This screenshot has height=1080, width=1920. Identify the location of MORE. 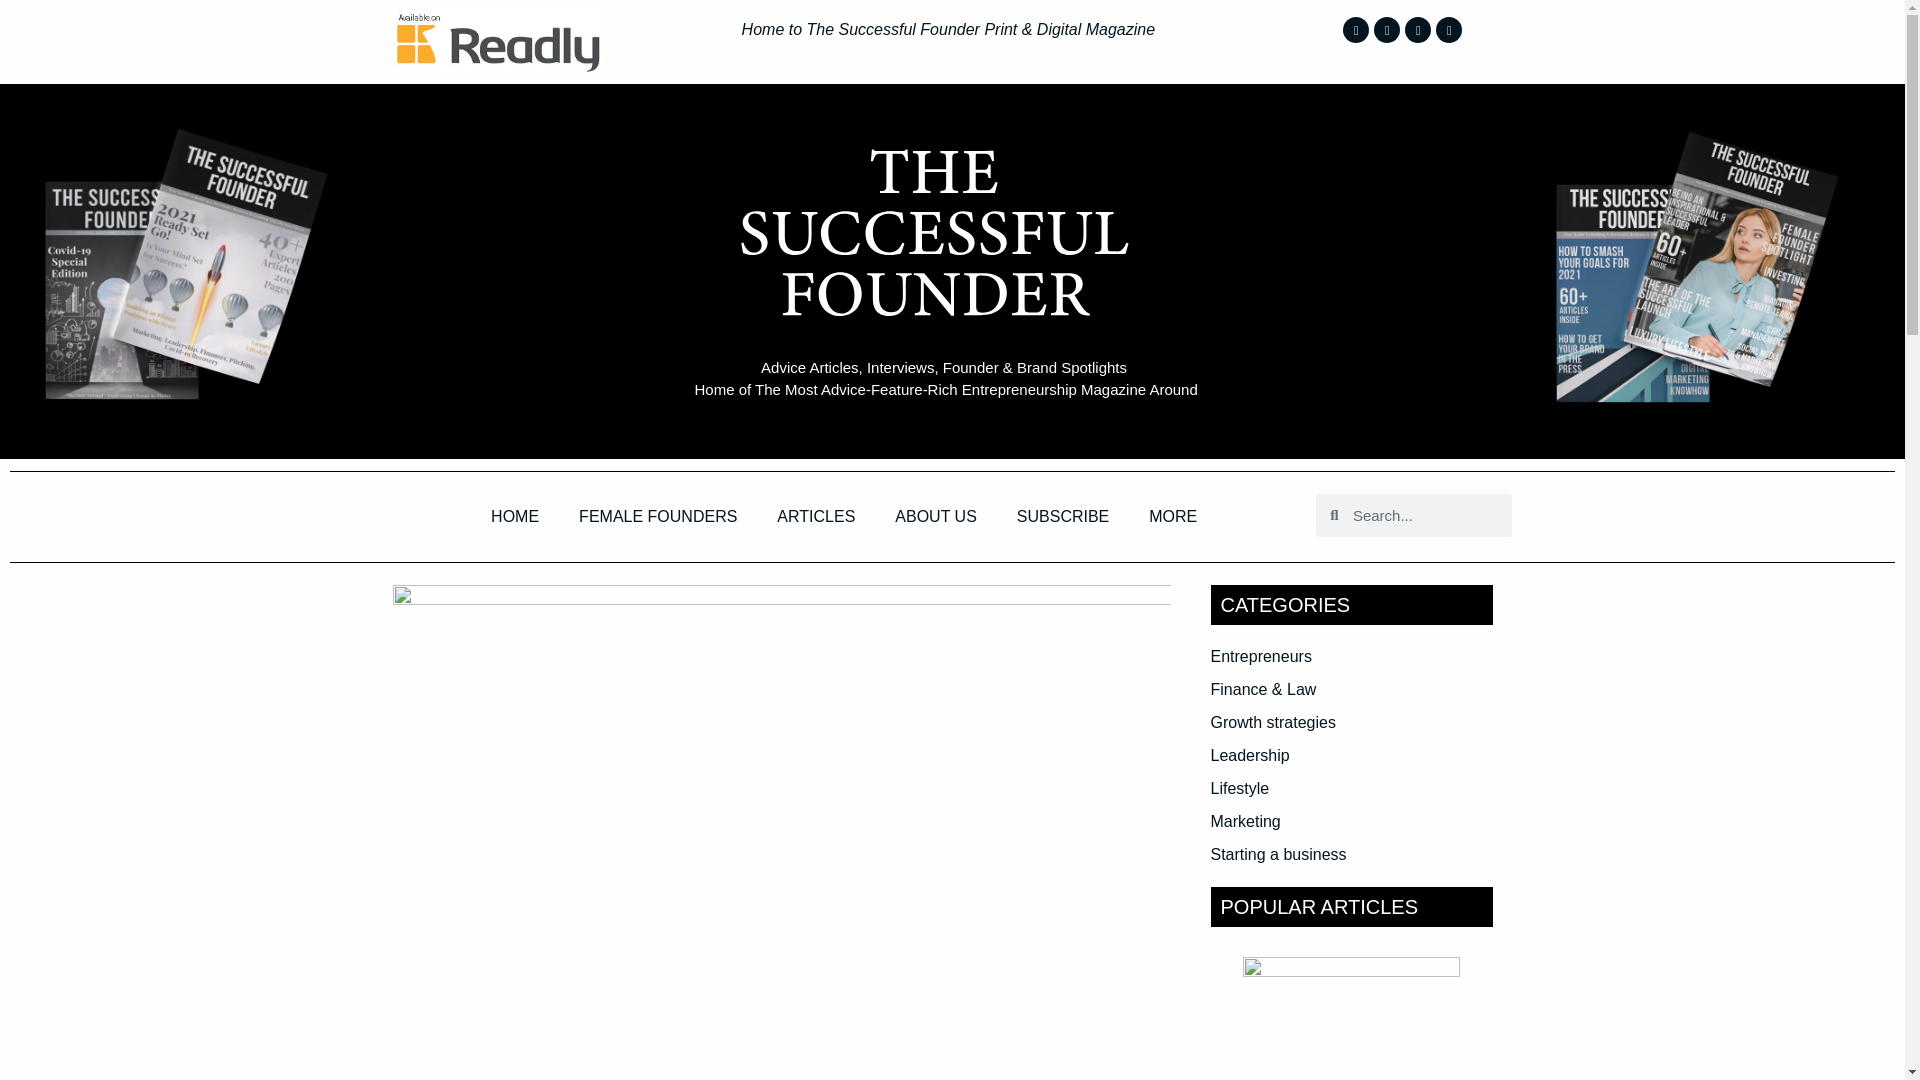
(1172, 516).